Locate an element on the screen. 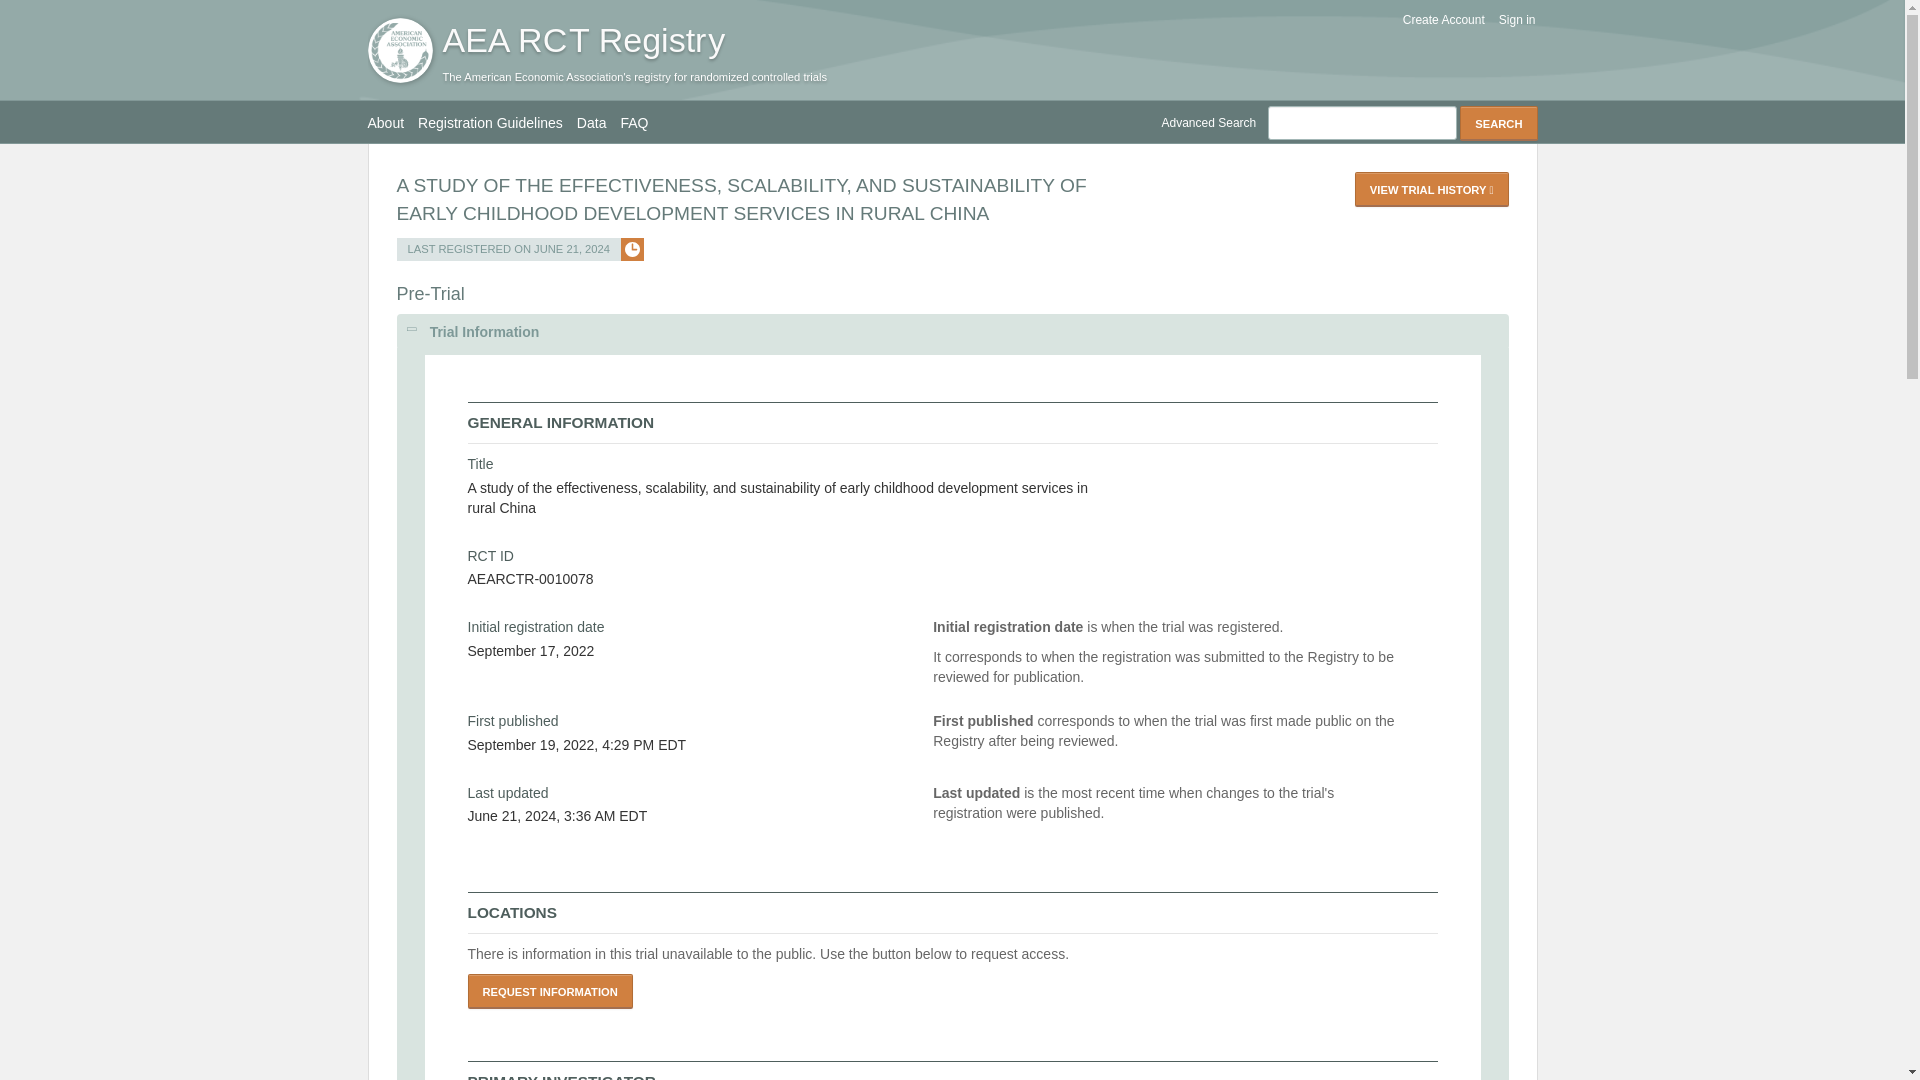  FAQ is located at coordinates (641, 122).